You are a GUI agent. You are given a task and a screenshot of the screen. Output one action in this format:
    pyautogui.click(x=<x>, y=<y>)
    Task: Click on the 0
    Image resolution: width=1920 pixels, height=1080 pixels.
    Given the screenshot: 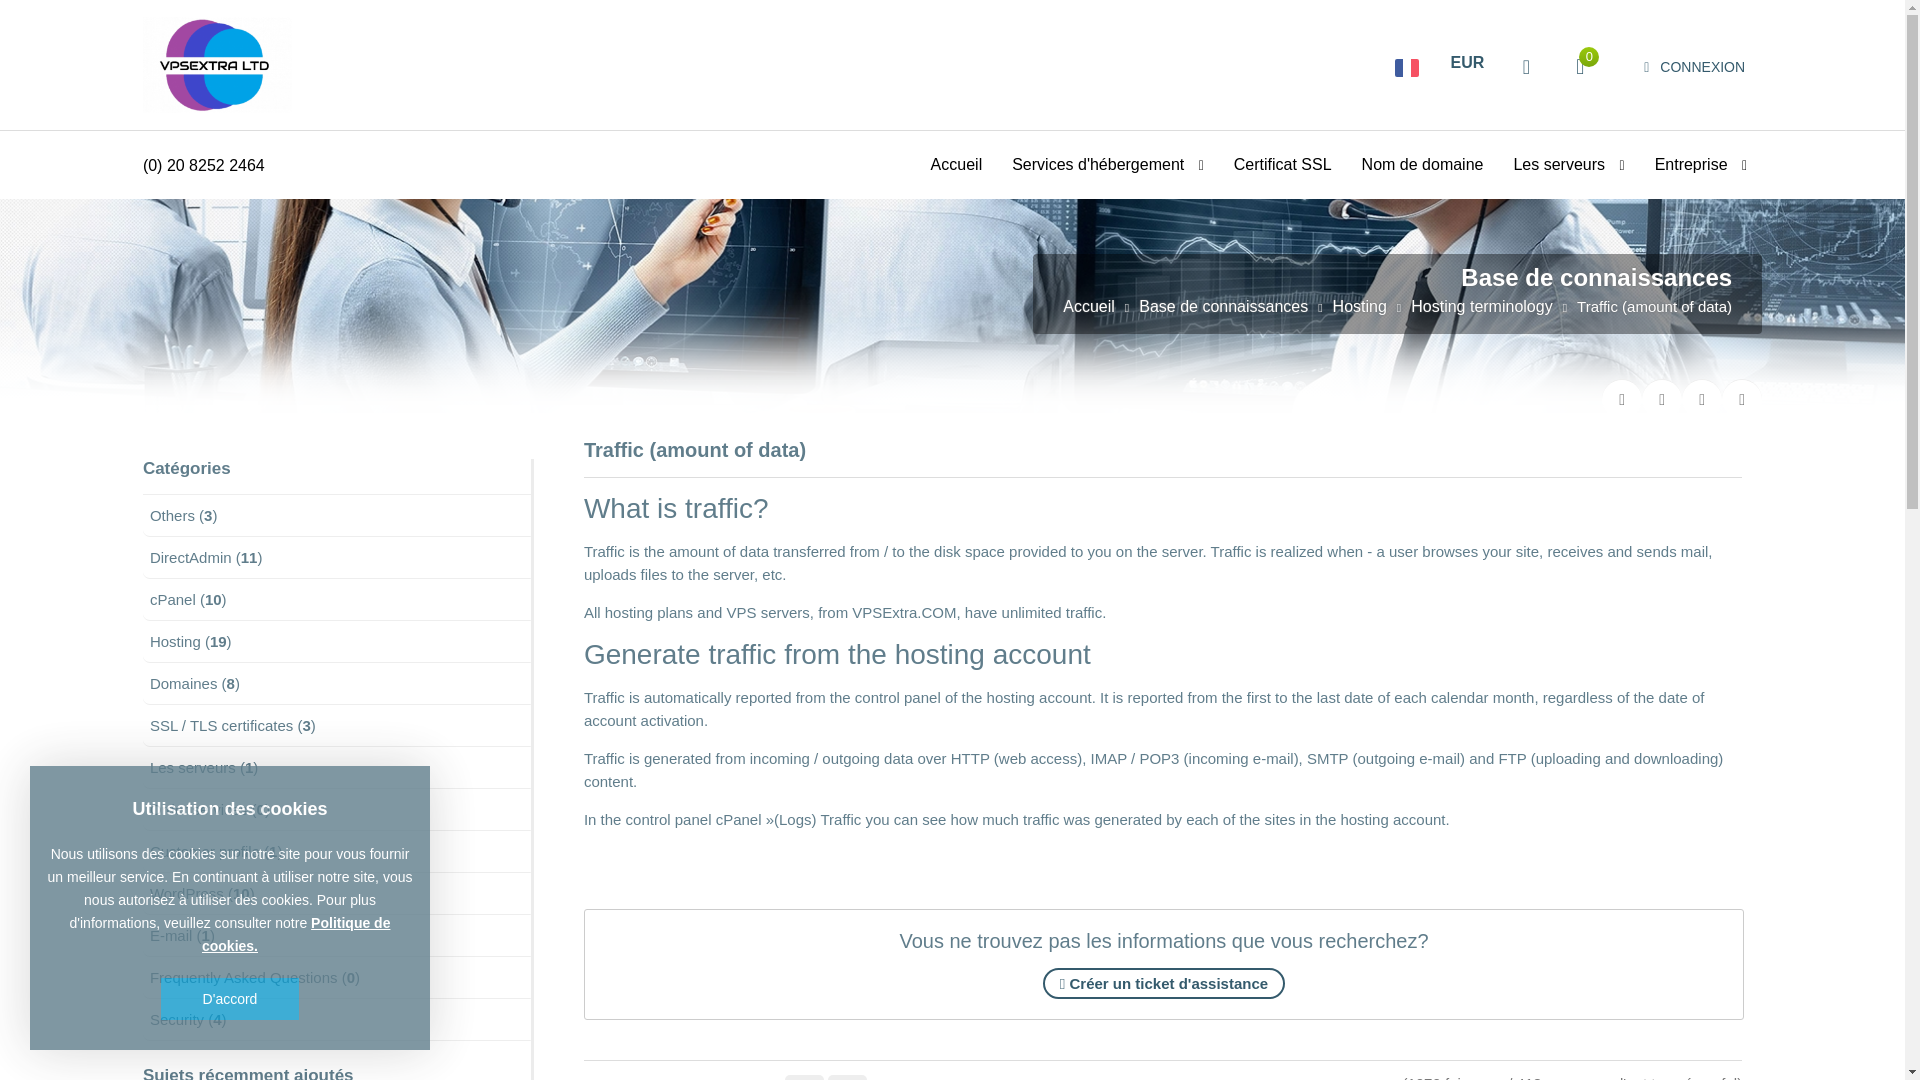 What is the action you would take?
    pyautogui.click(x=1580, y=66)
    